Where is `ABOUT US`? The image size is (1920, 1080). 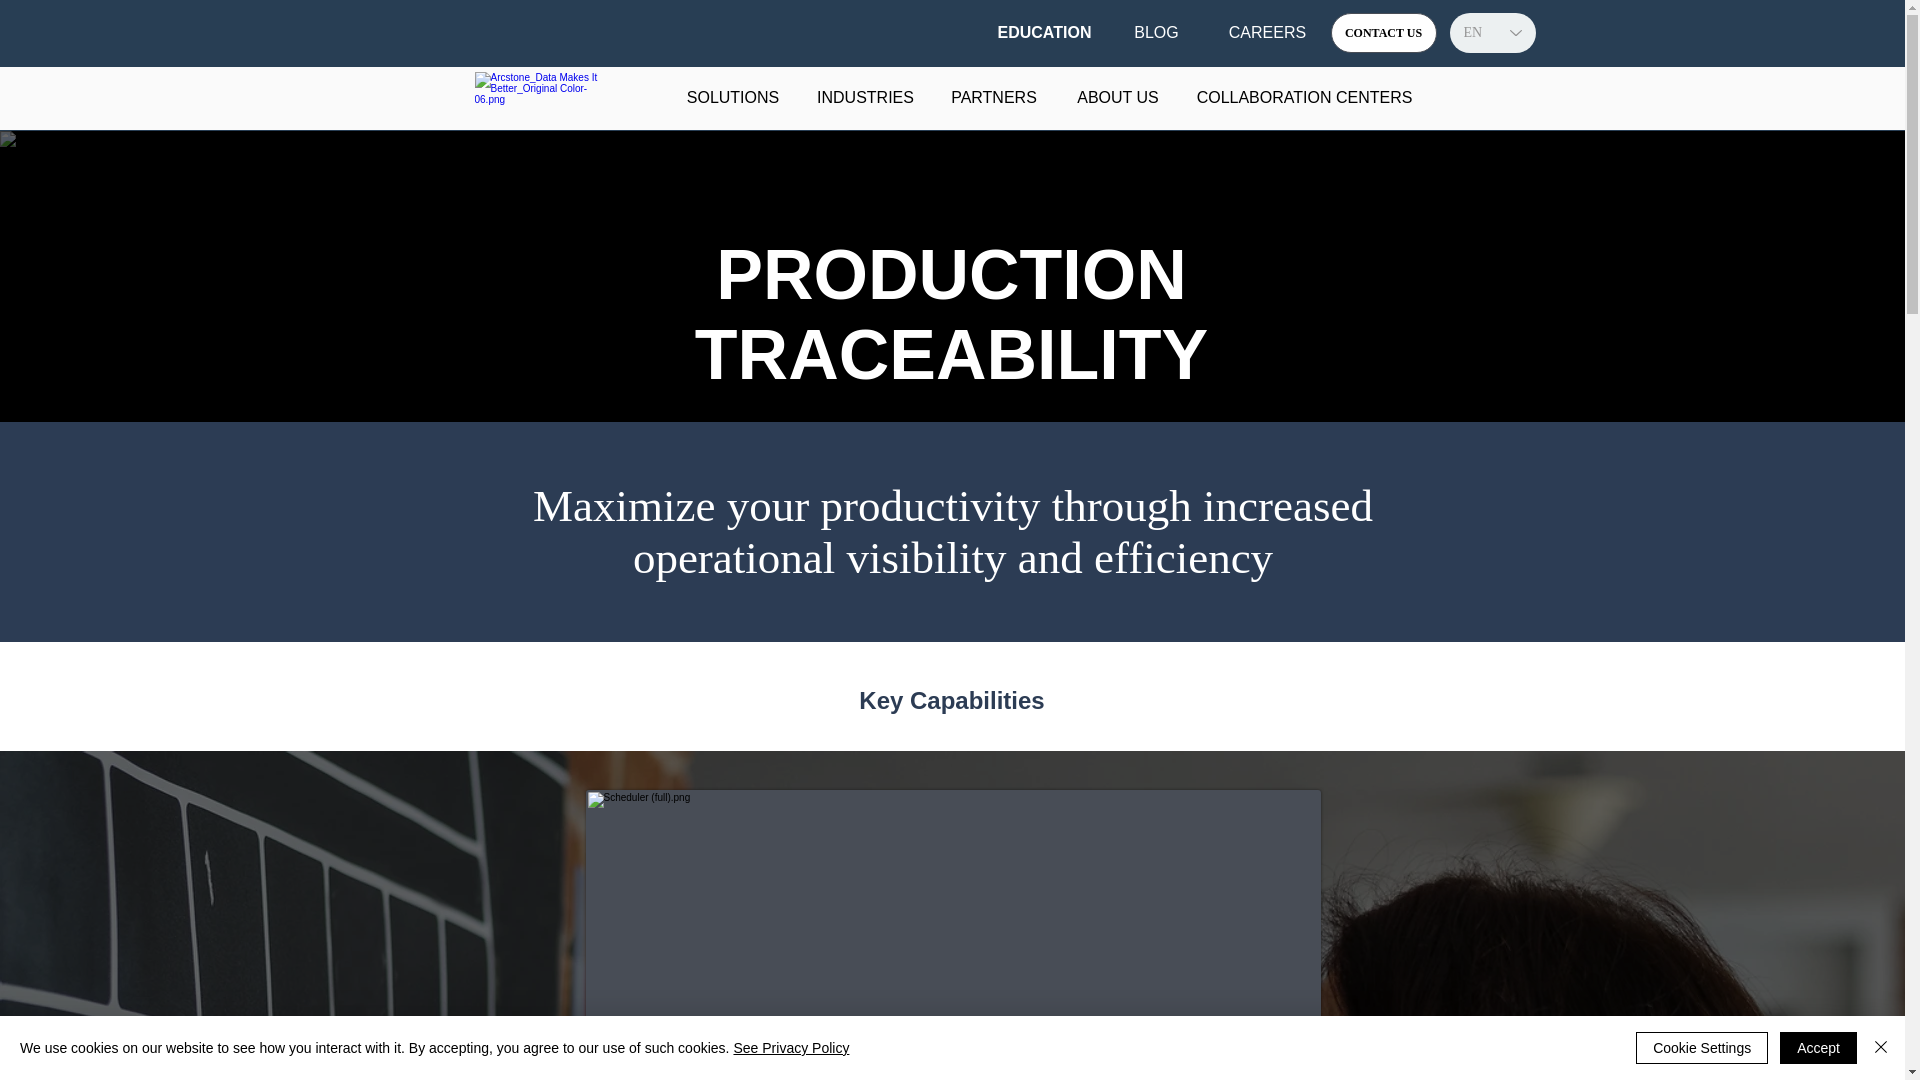
ABOUT US is located at coordinates (1117, 98).